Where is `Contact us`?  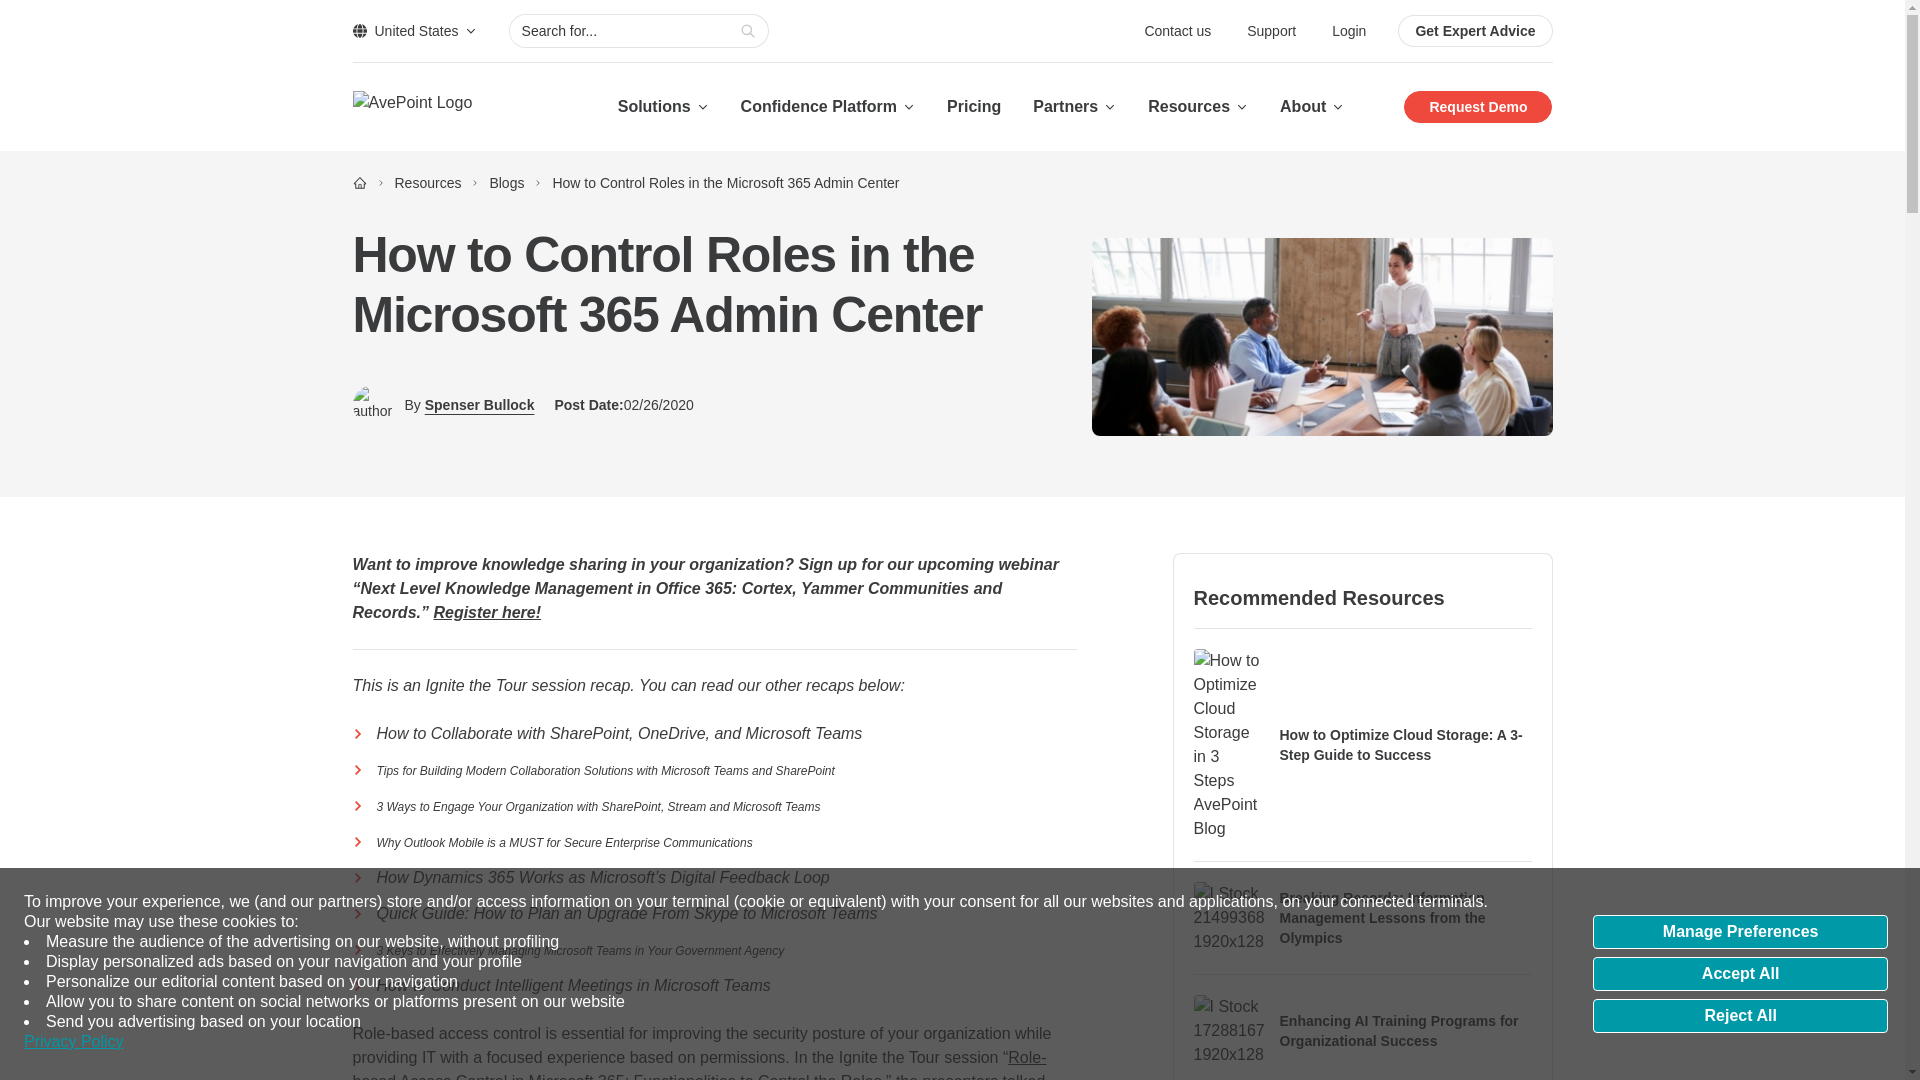 Contact us is located at coordinates (1180, 30).